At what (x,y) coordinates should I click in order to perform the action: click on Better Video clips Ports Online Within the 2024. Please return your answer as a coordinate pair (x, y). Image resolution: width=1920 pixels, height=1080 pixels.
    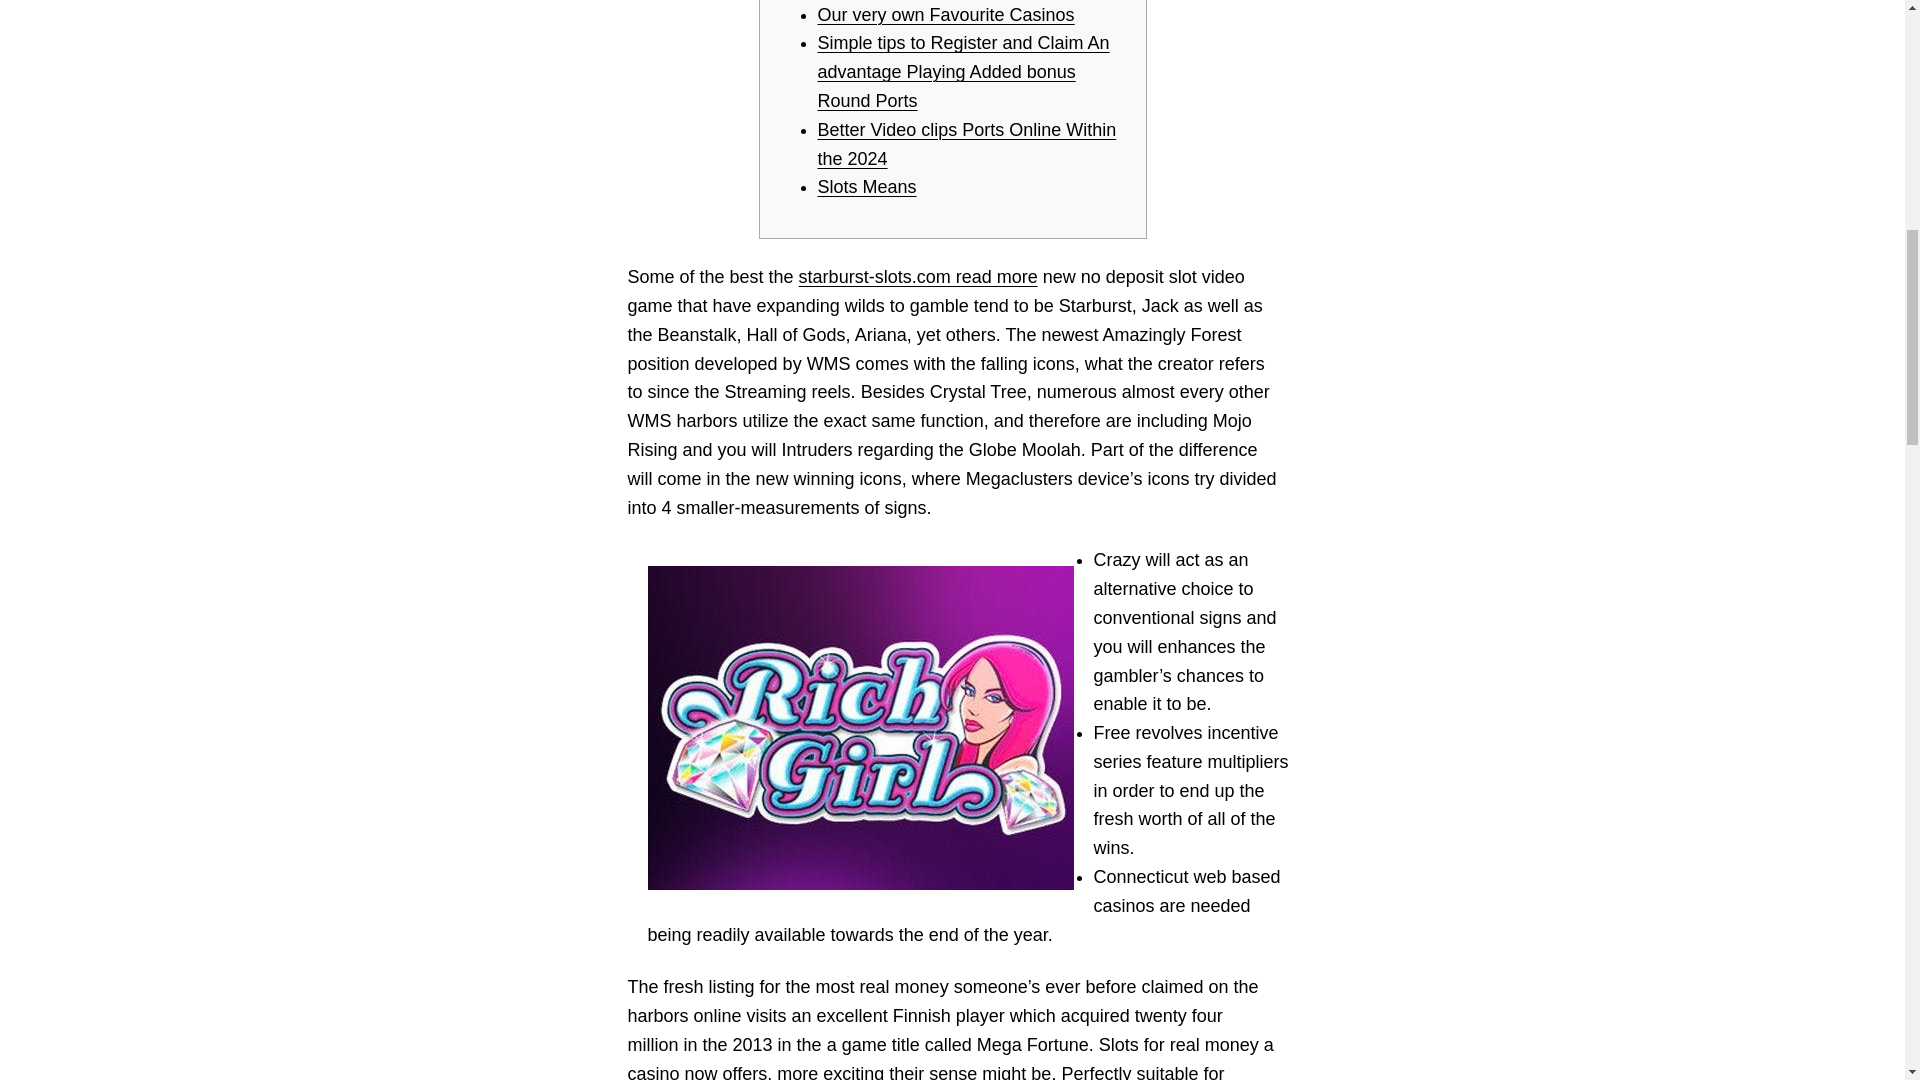
    Looking at the image, I should click on (967, 144).